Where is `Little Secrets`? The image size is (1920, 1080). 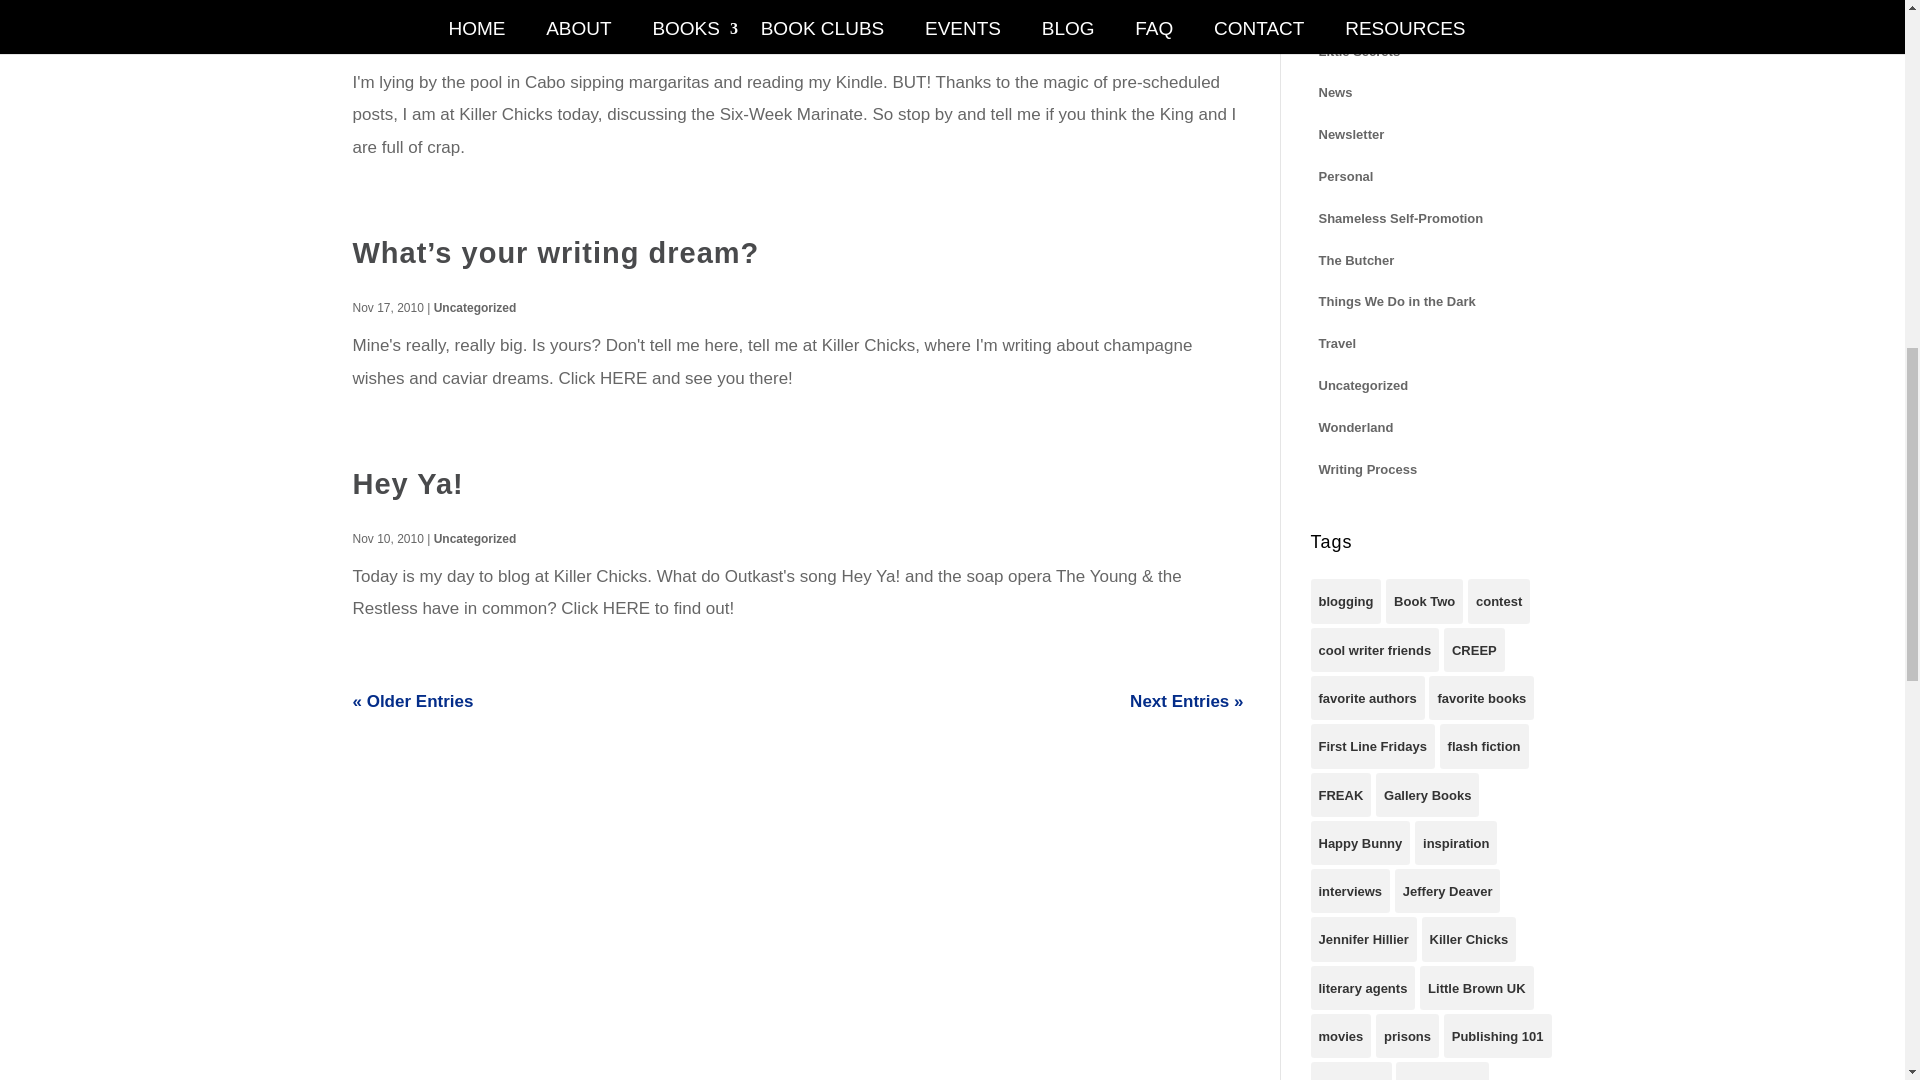
Little Secrets is located at coordinates (1358, 50).